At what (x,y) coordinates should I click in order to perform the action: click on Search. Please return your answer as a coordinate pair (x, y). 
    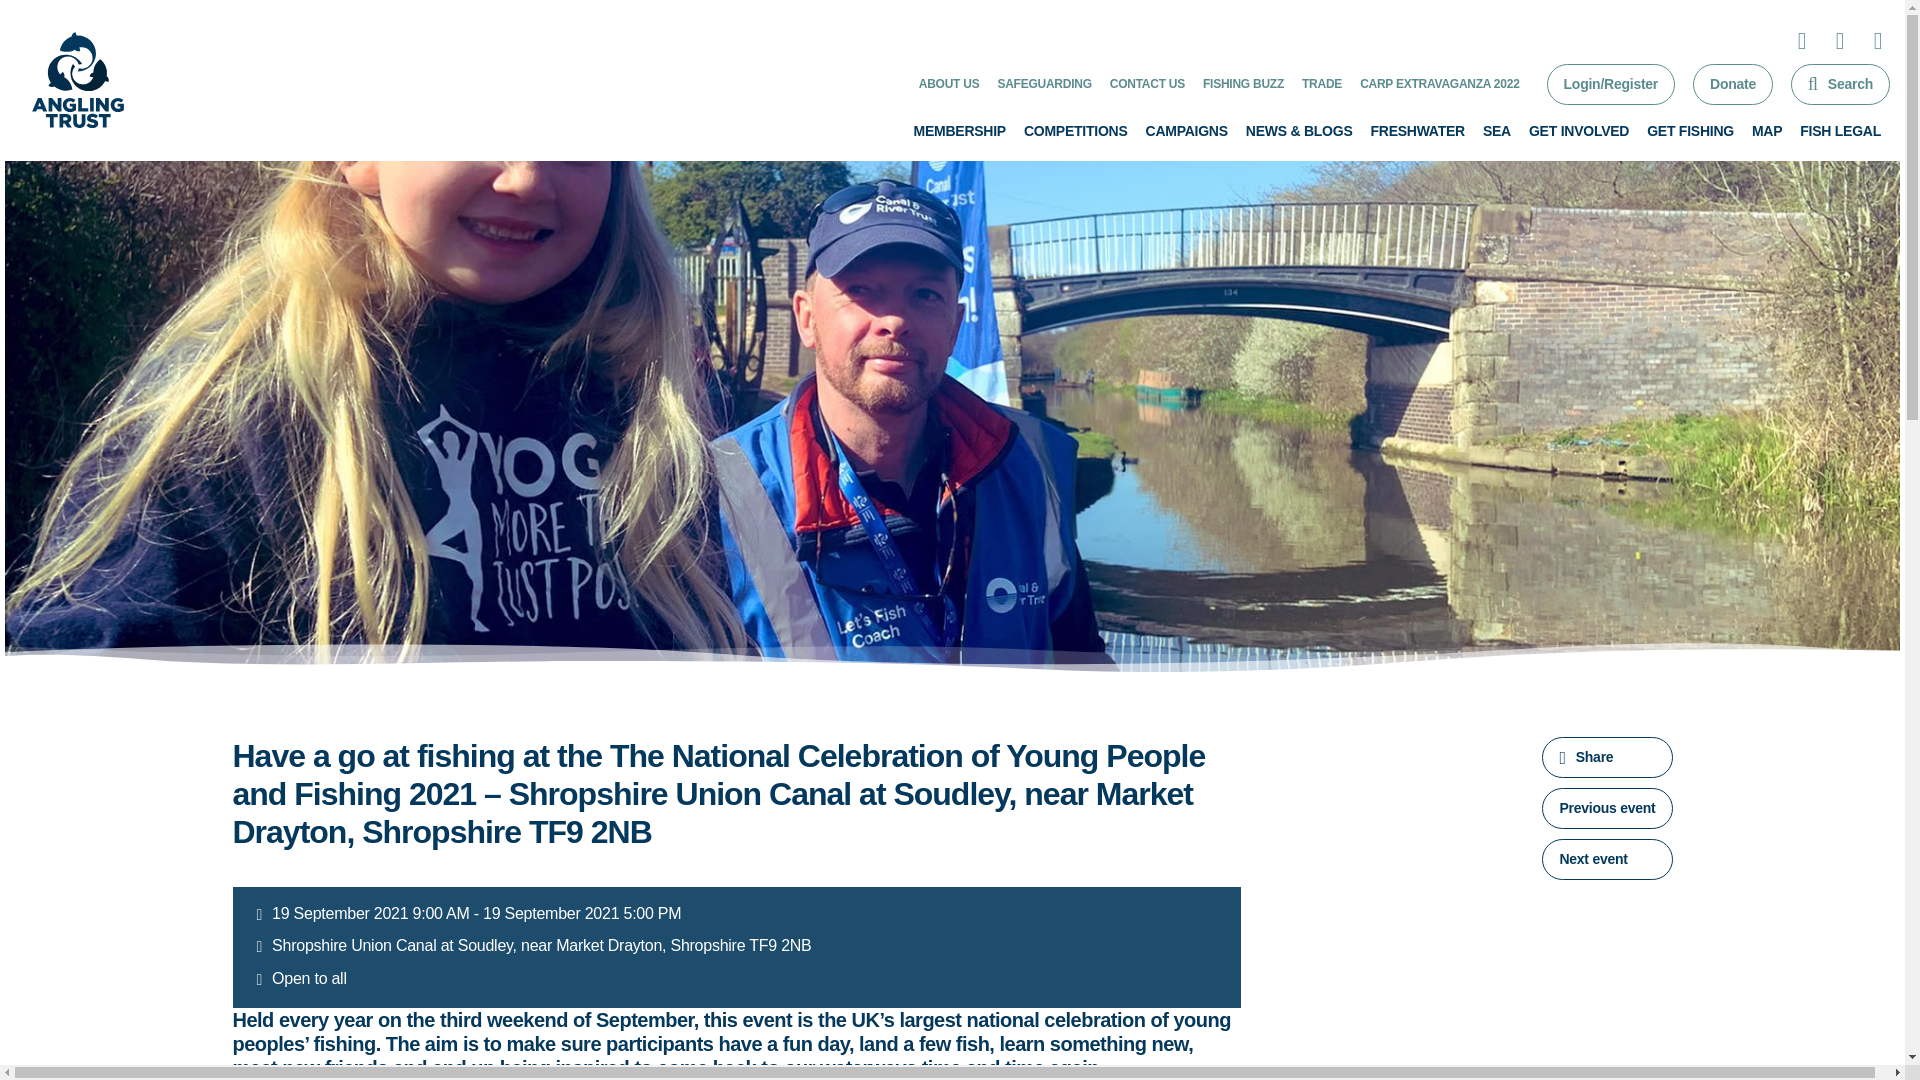
    Looking at the image, I should click on (1840, 84).